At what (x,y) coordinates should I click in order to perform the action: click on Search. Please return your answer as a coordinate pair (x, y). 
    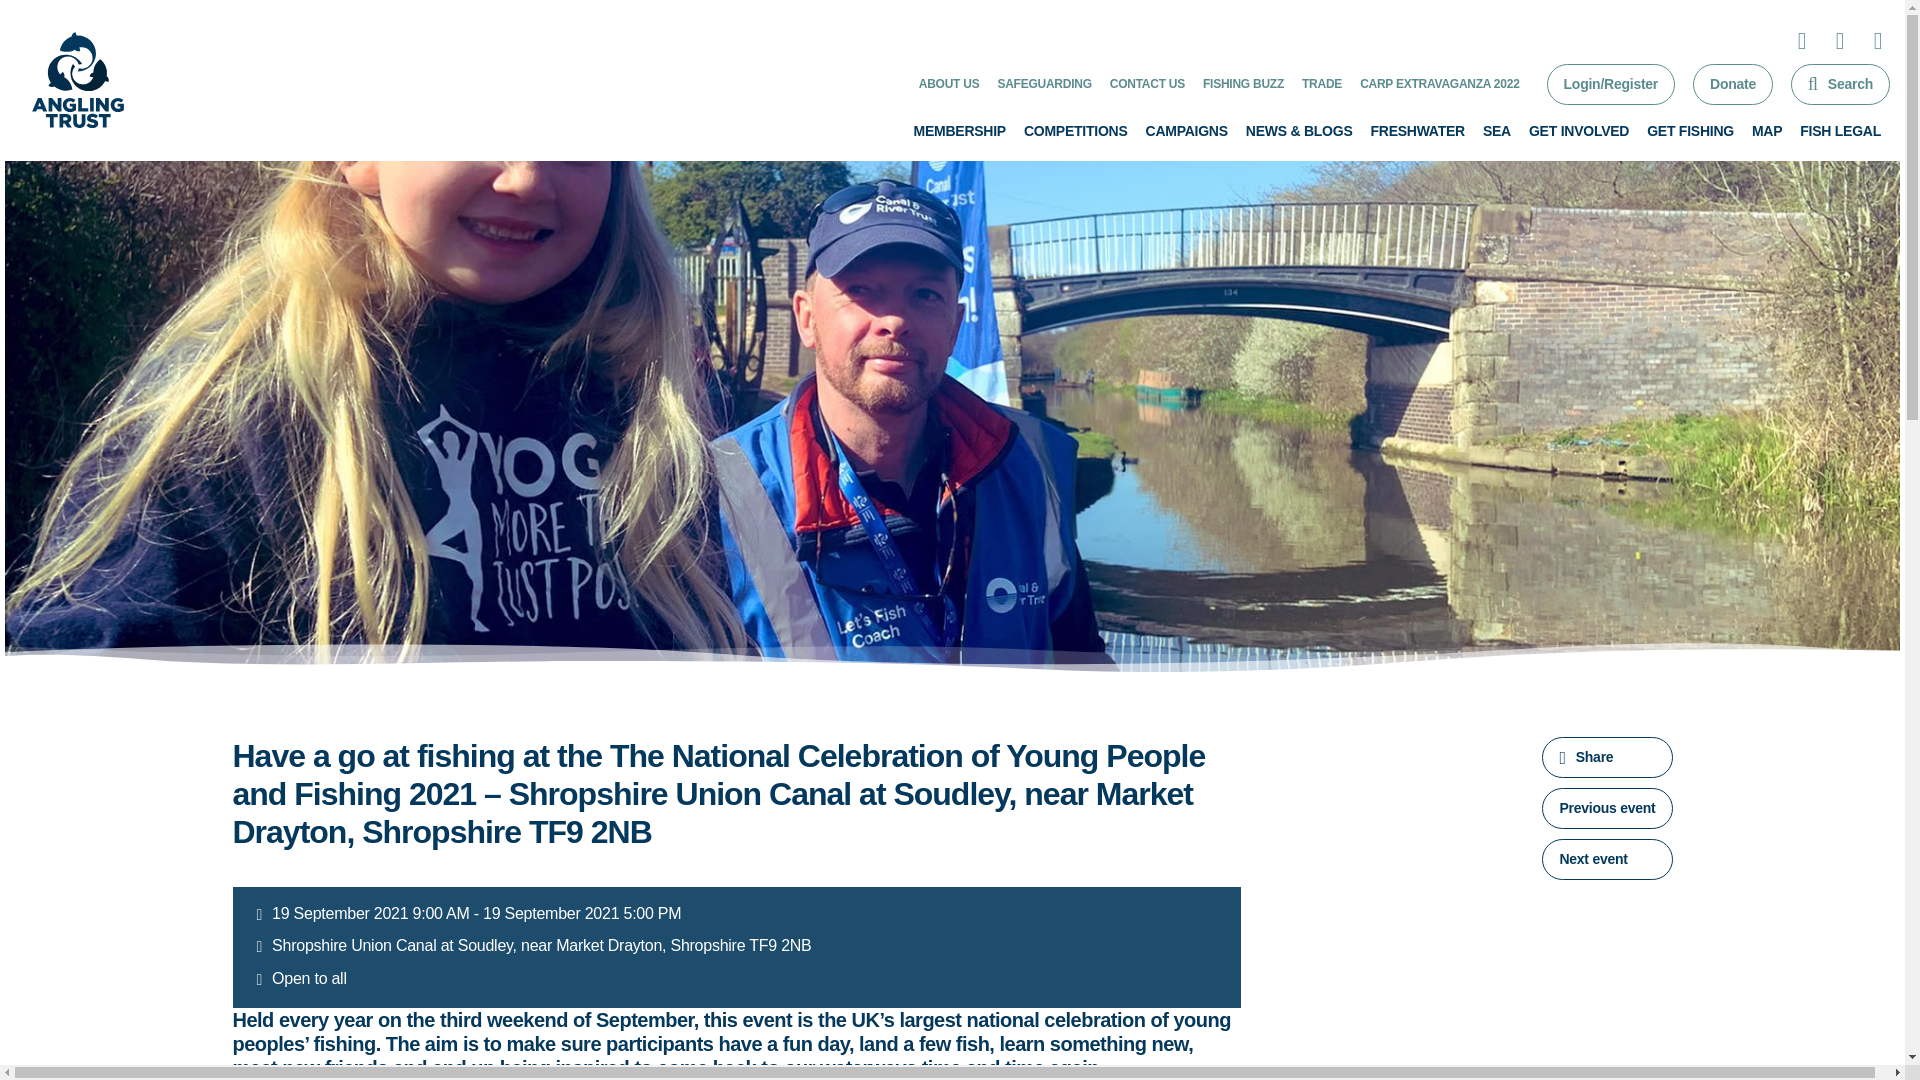
    Looking at the image, I should click on (1840, 84).